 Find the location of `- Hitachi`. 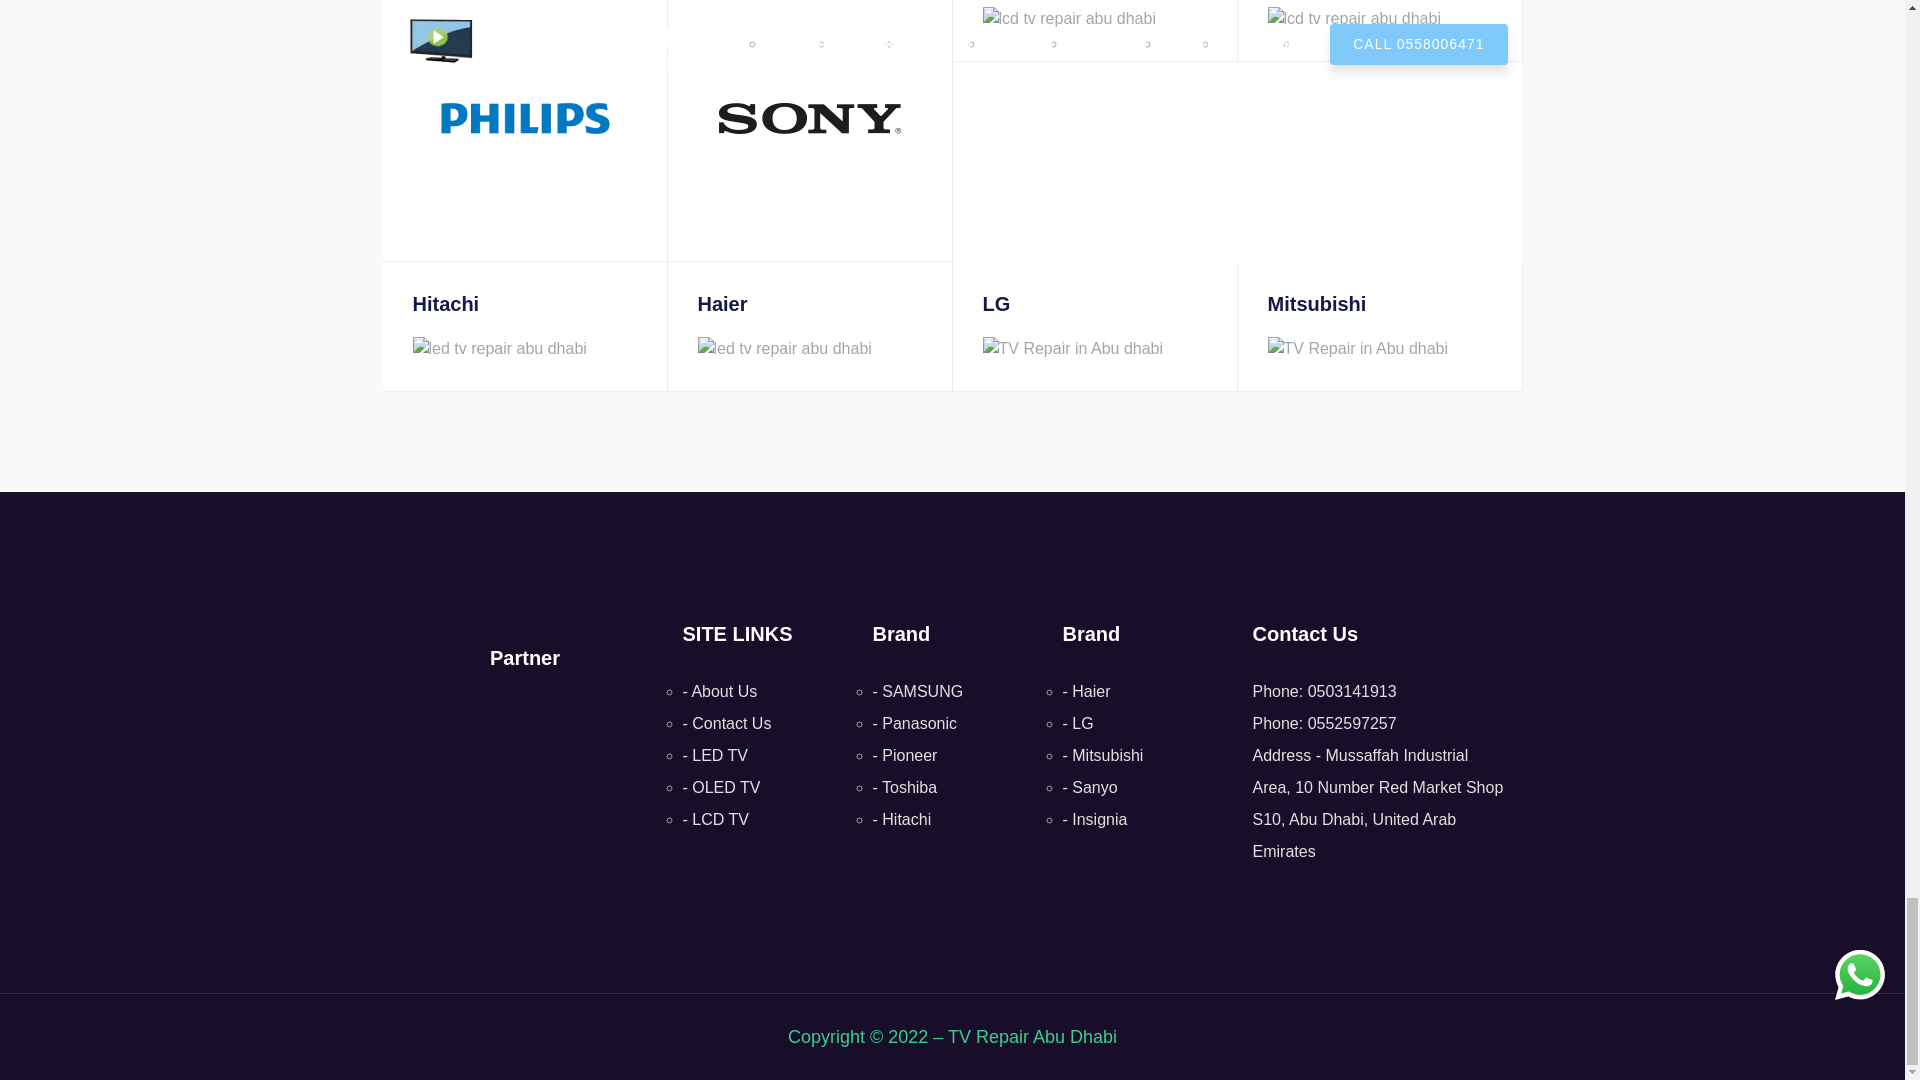

- Hitachi is located at coordinates (901, 820).